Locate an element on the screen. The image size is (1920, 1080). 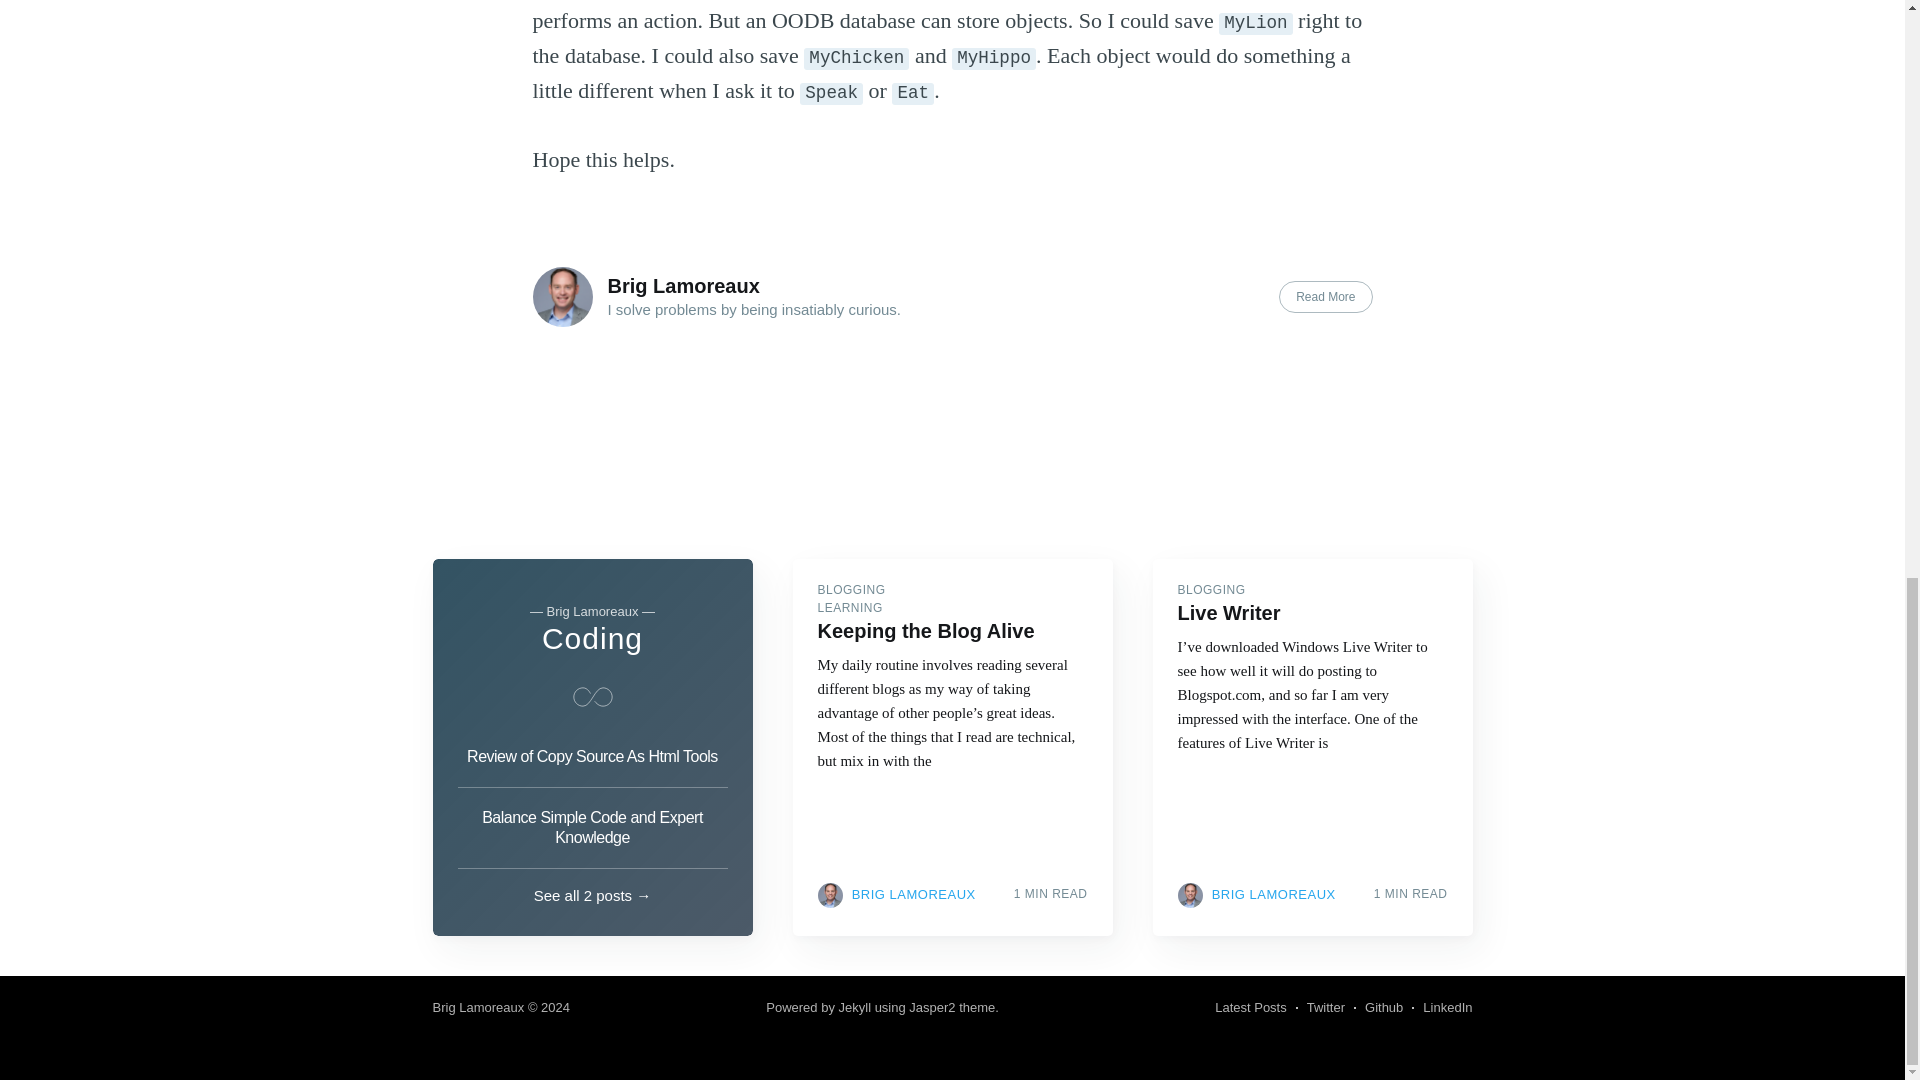
Brig Lamoreaux is located at coordinates (684, 286).